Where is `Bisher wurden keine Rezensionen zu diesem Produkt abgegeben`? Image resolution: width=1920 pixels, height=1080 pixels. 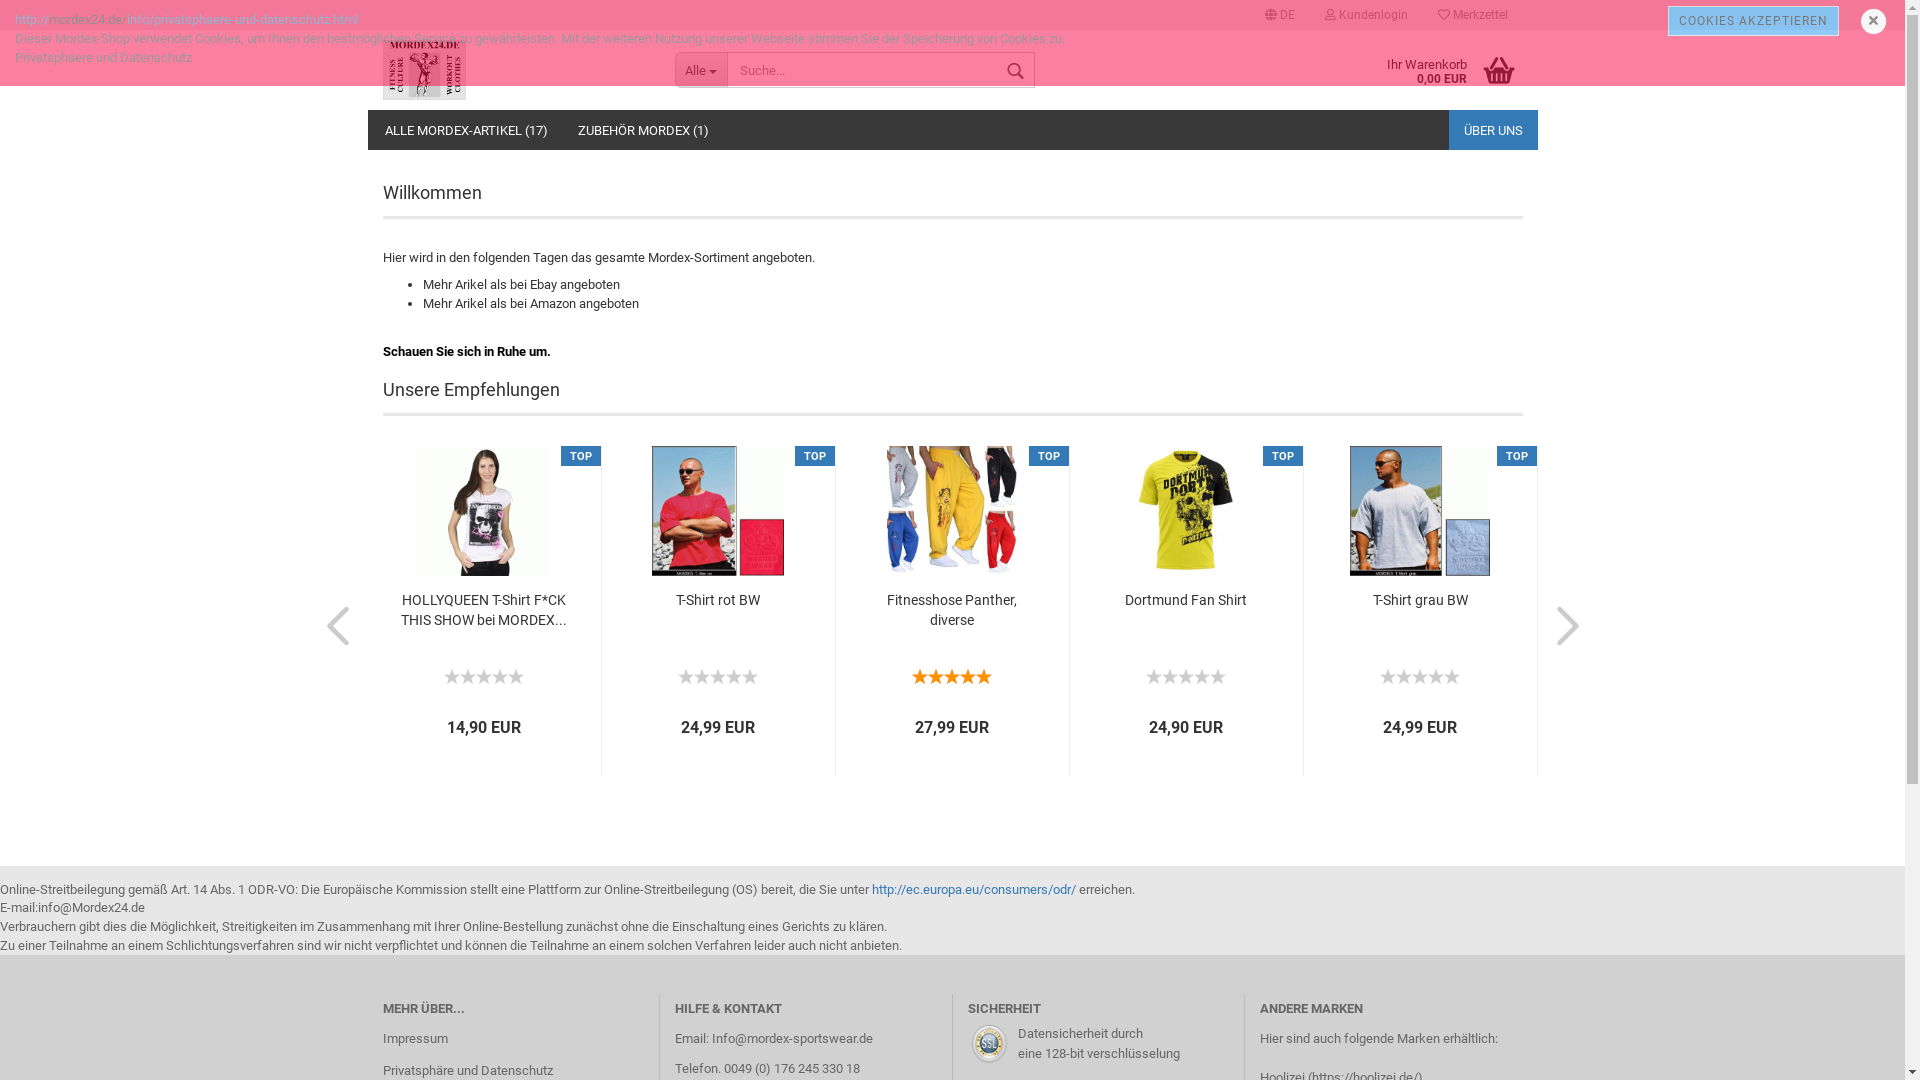 Bisher wurden keine Rezensionen zu diesem Produkt abgegeben is located at coordinates (1420, 674).